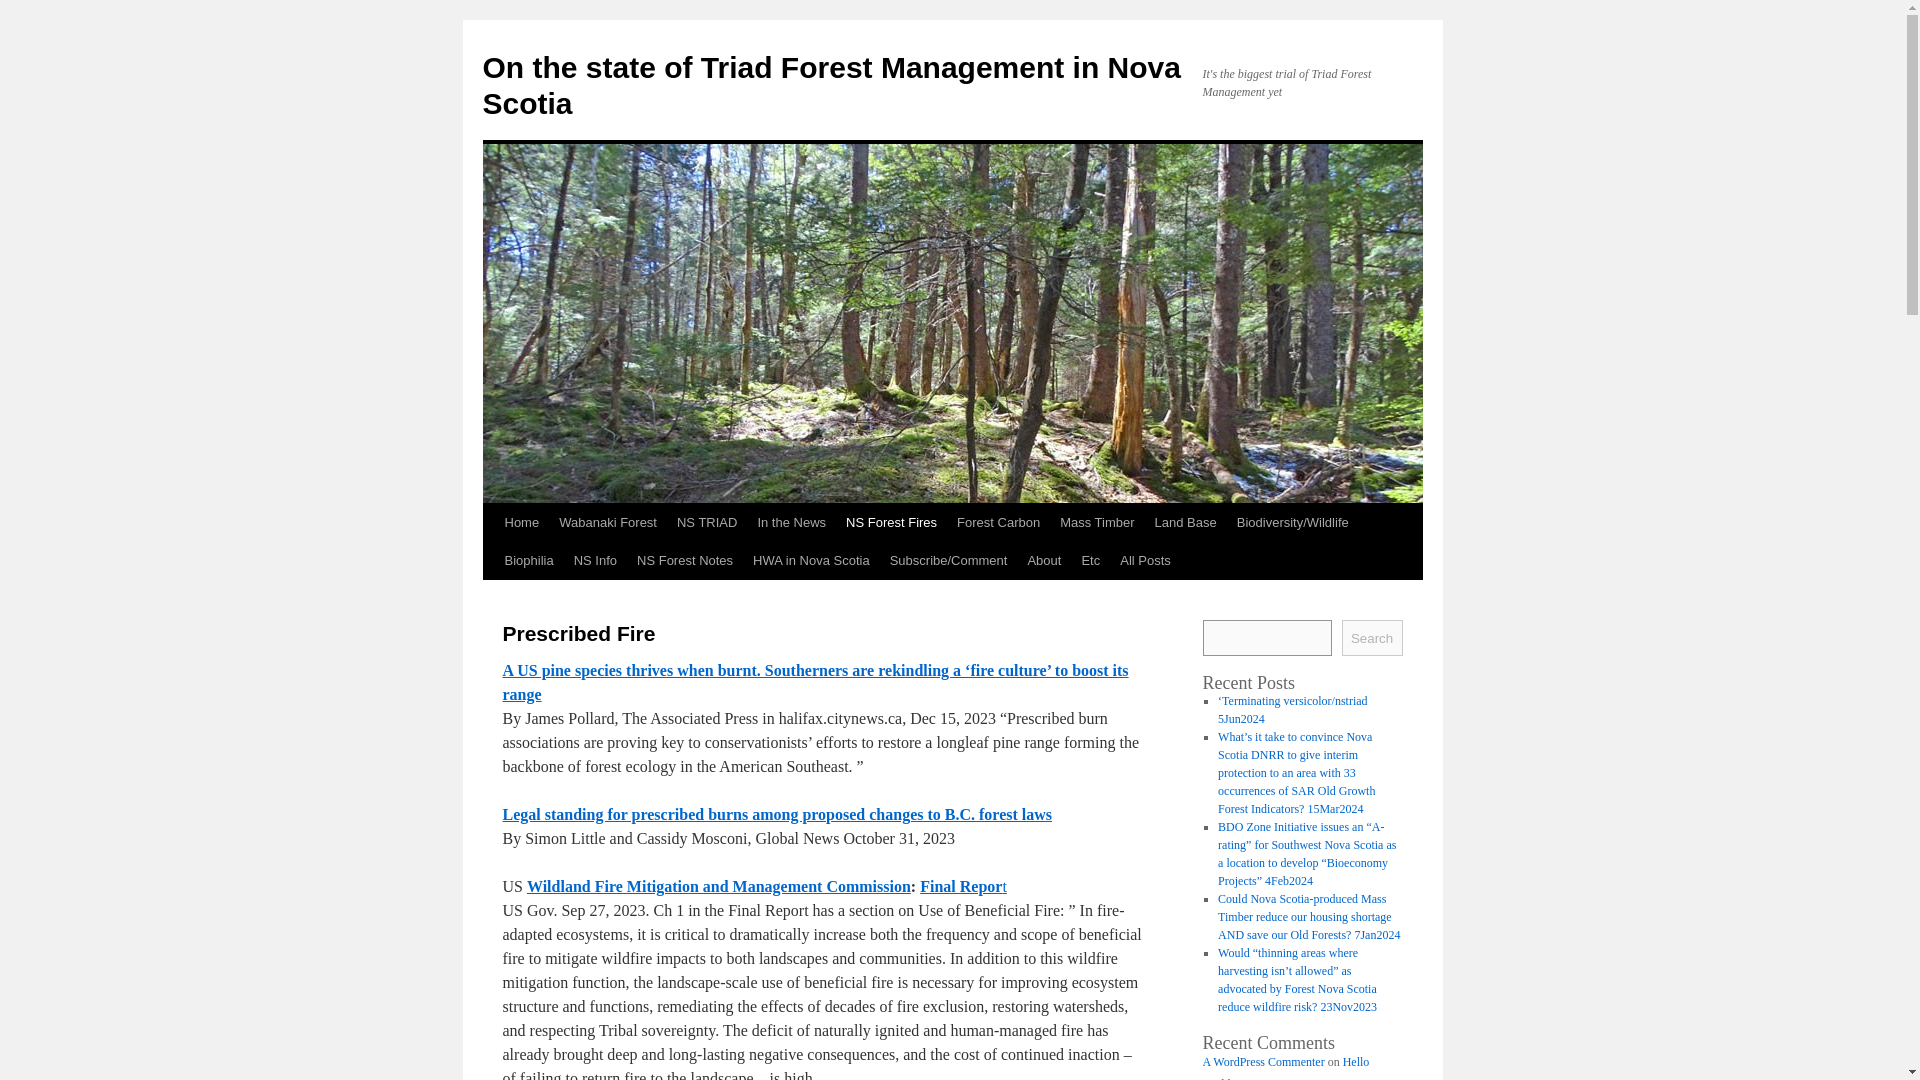 The image size is (1920, 1080). What do you see at coordinates (890, 523) in the screenshot?
I see `NS Forest Fires` at bounding box center [890, 523].